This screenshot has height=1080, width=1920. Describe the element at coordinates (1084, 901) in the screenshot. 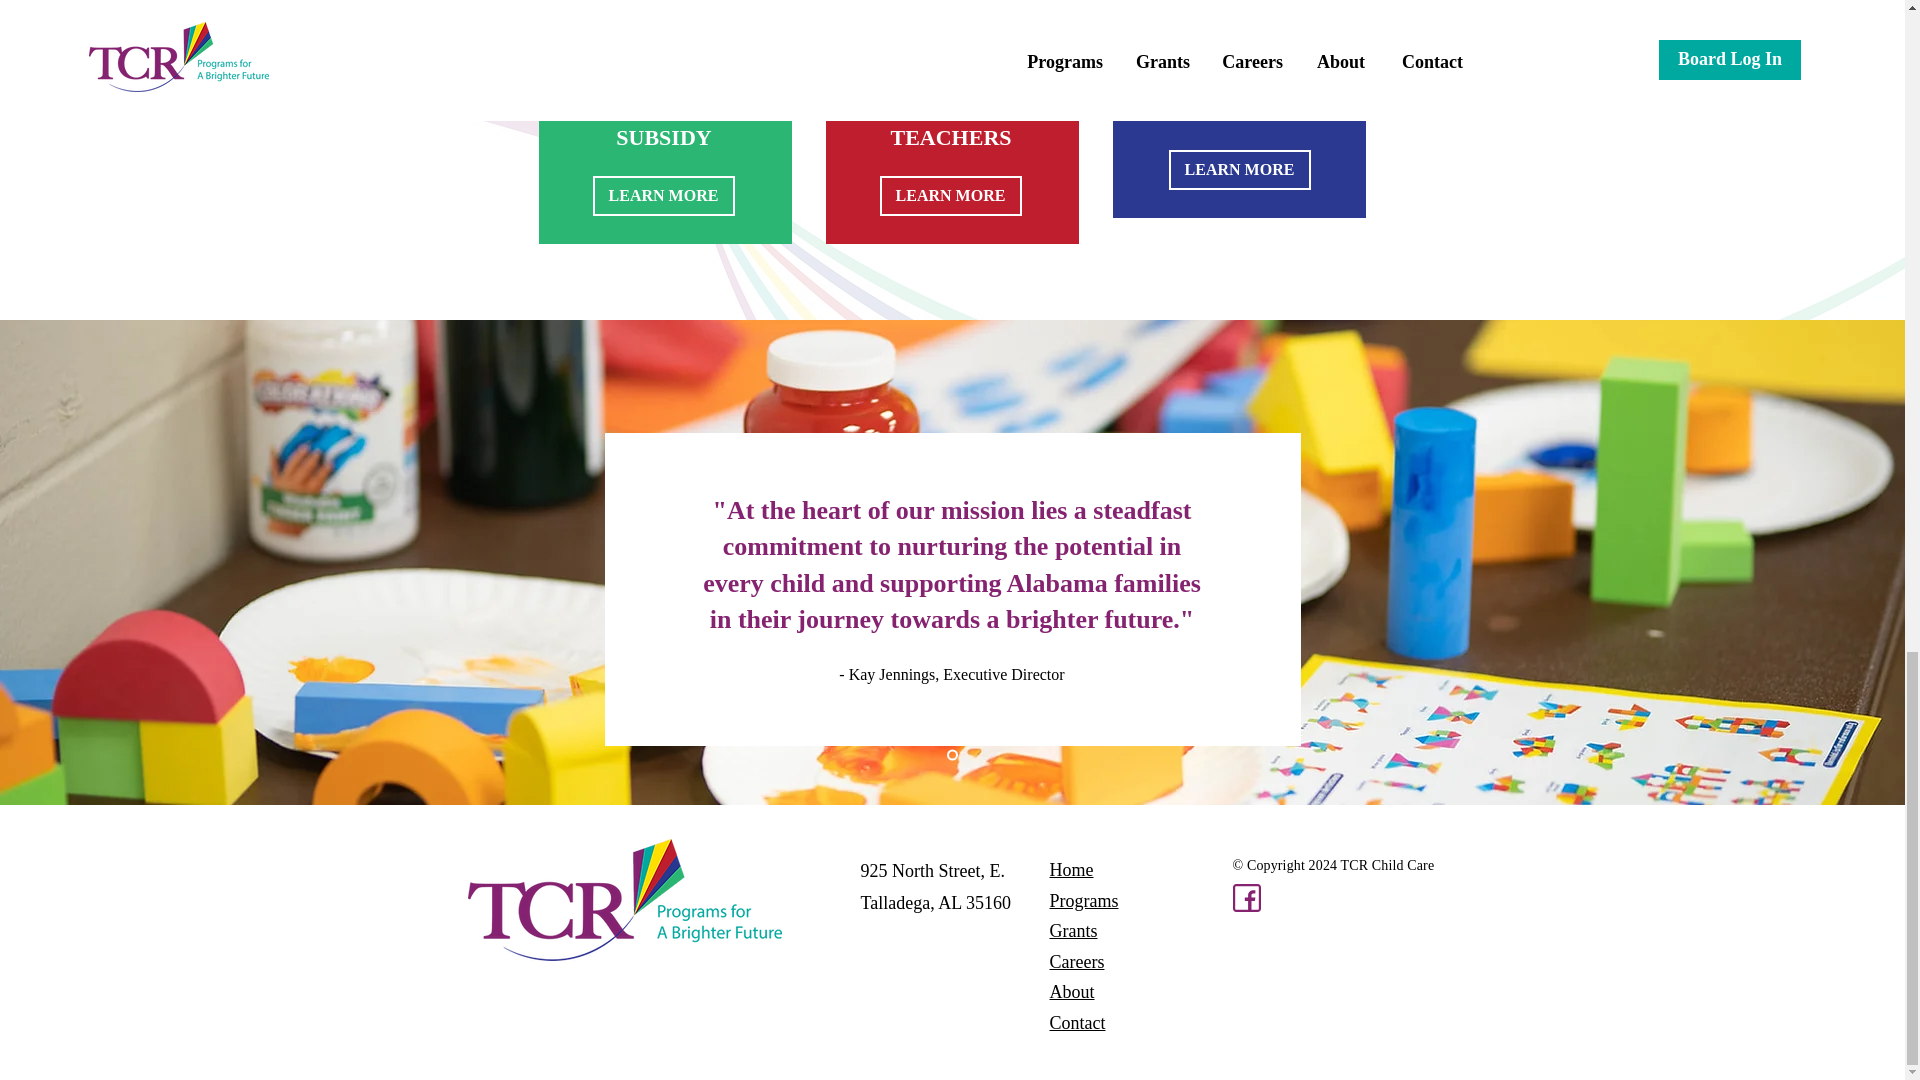

I see `Programs` at that location.